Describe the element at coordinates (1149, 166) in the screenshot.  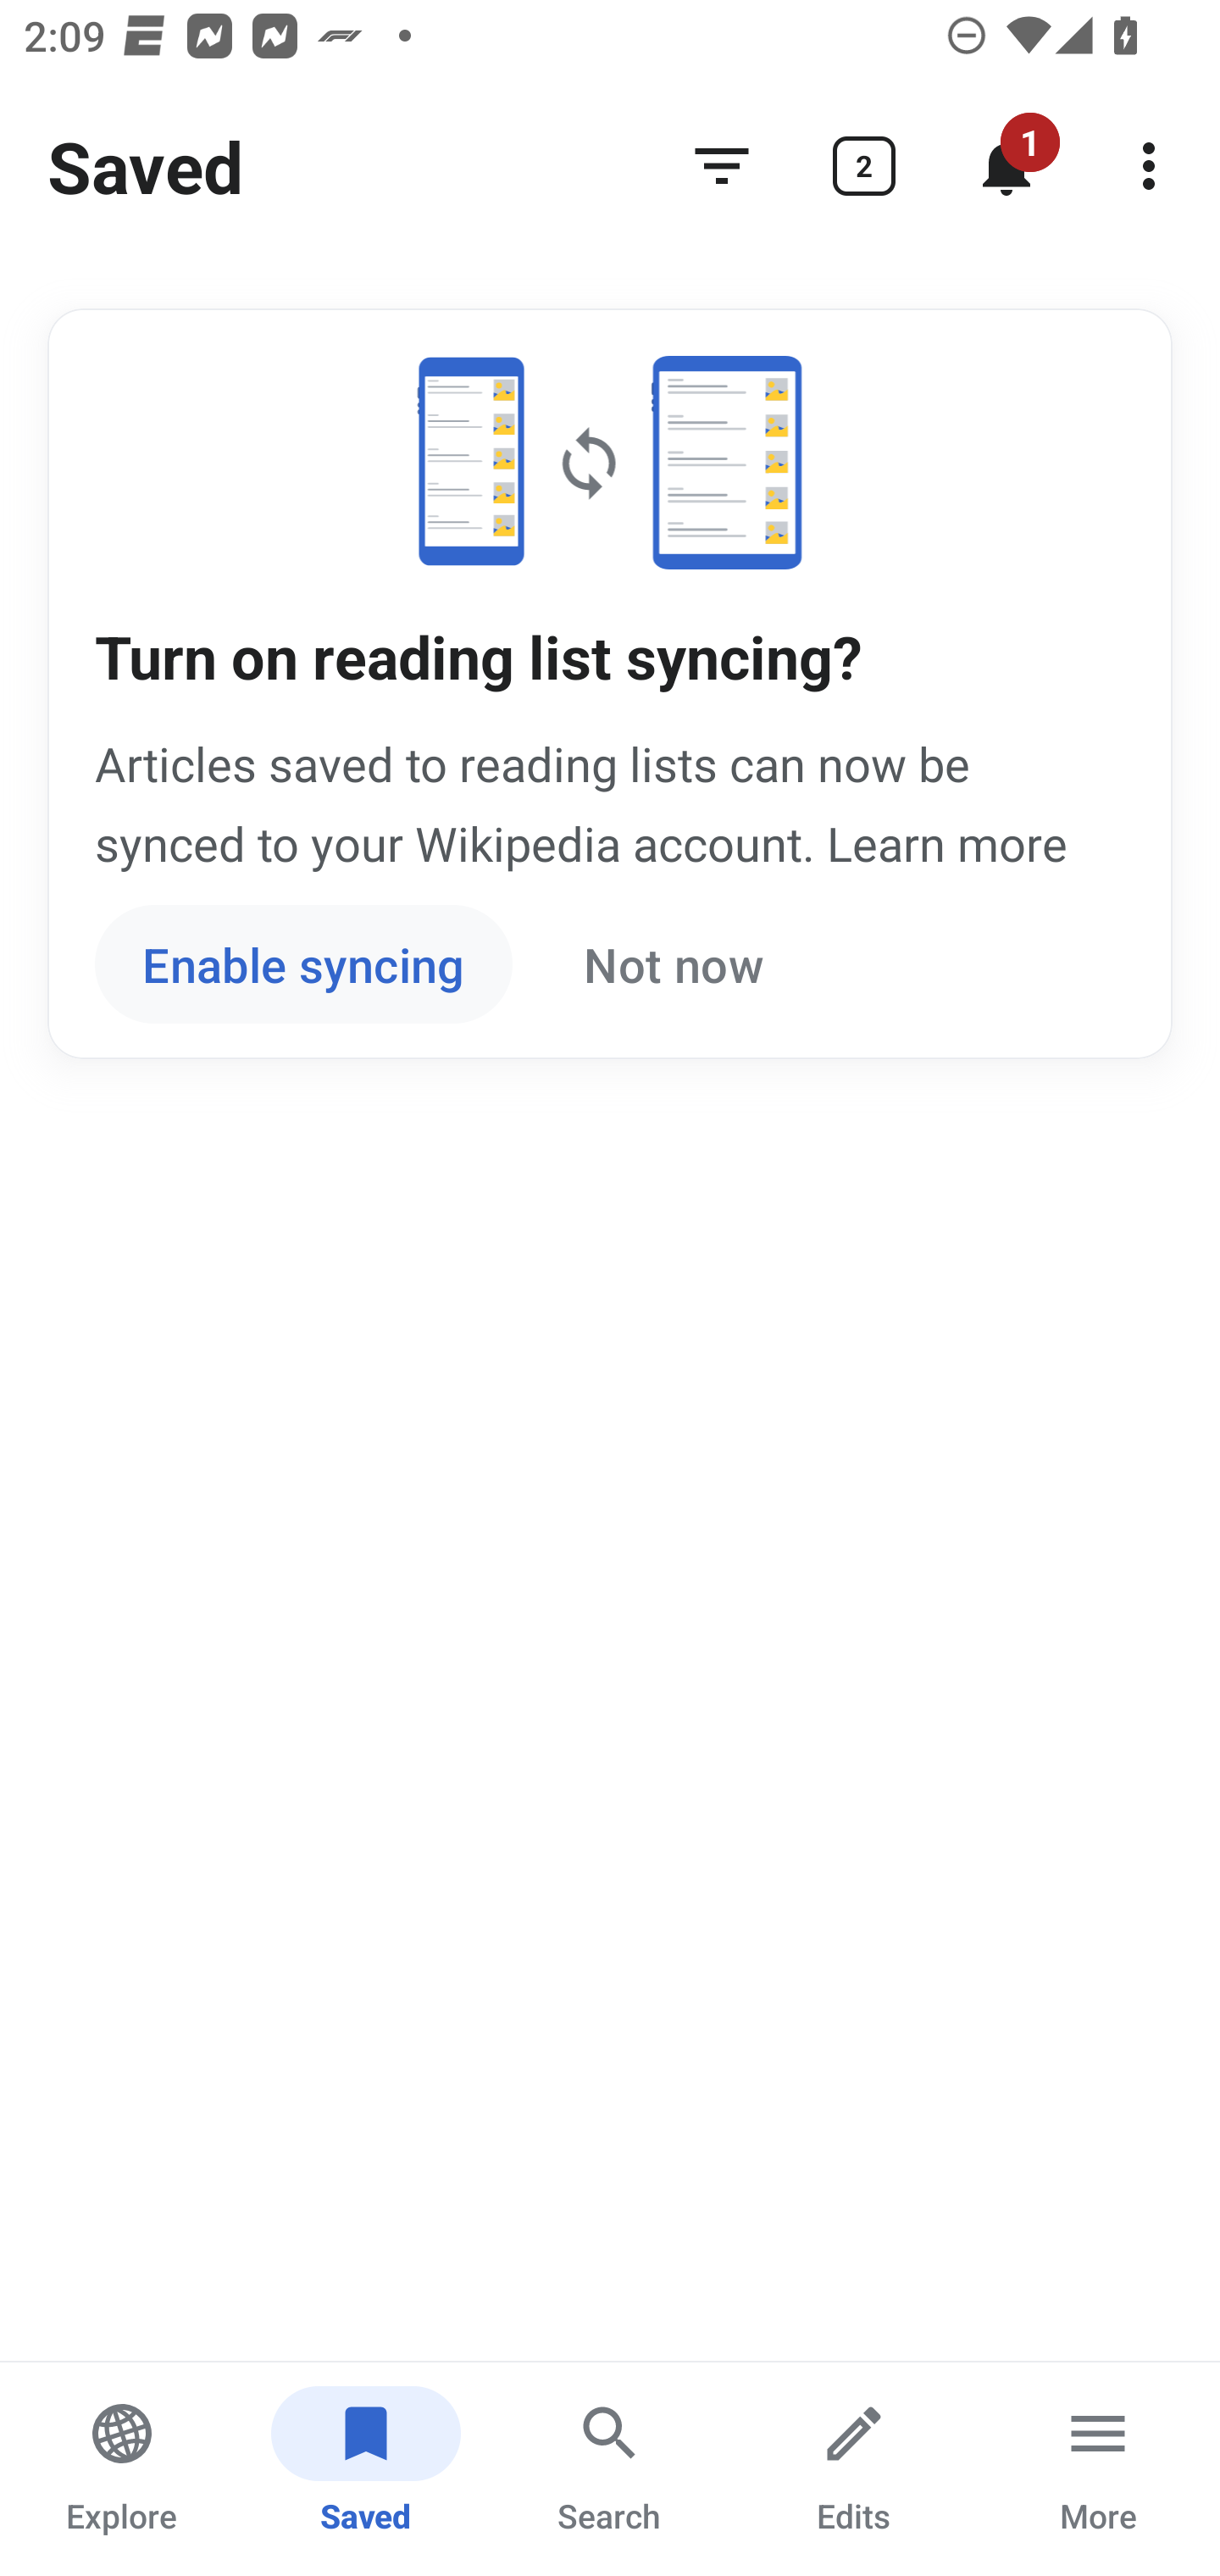
I see `More options` at that location.